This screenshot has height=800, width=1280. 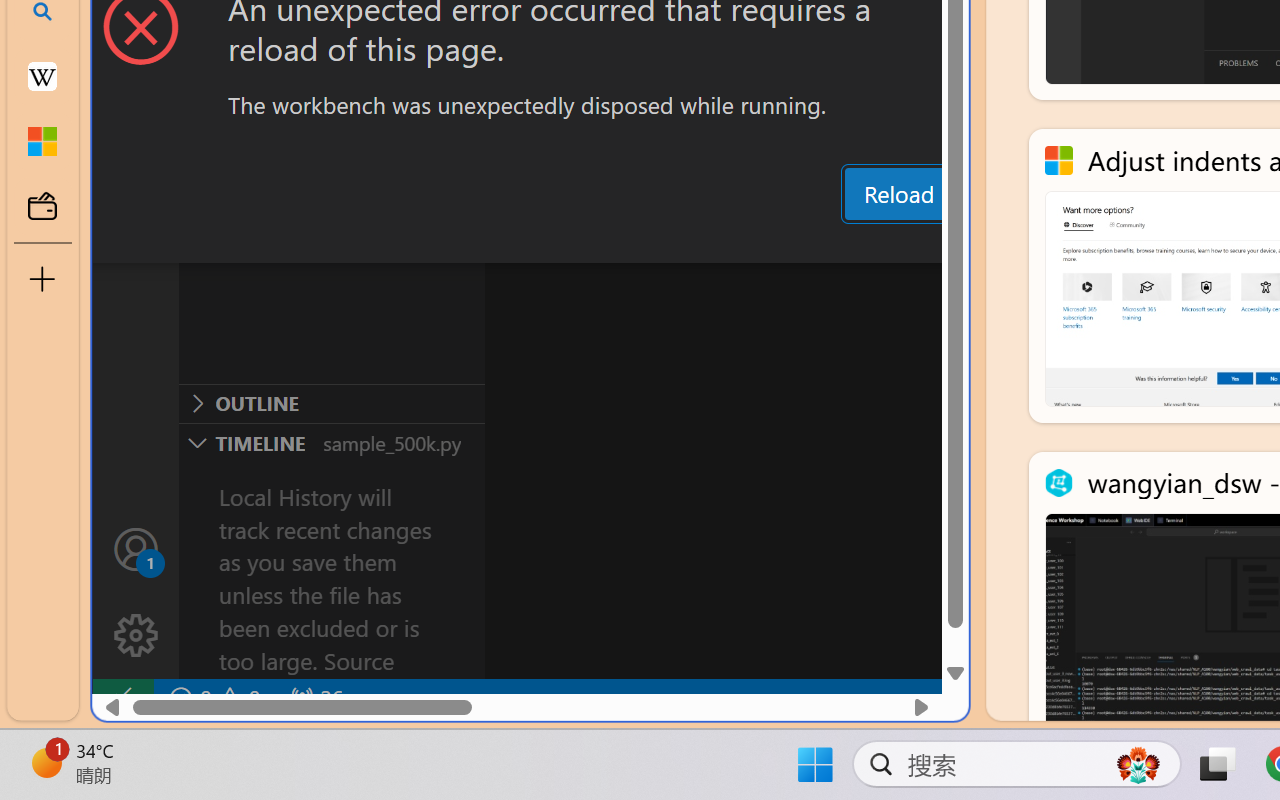 What do you see at coordinates (696, 243) in the screenshot?
I see `Output (Ctrl+Shift+U)` at bounding box center [696, 243].